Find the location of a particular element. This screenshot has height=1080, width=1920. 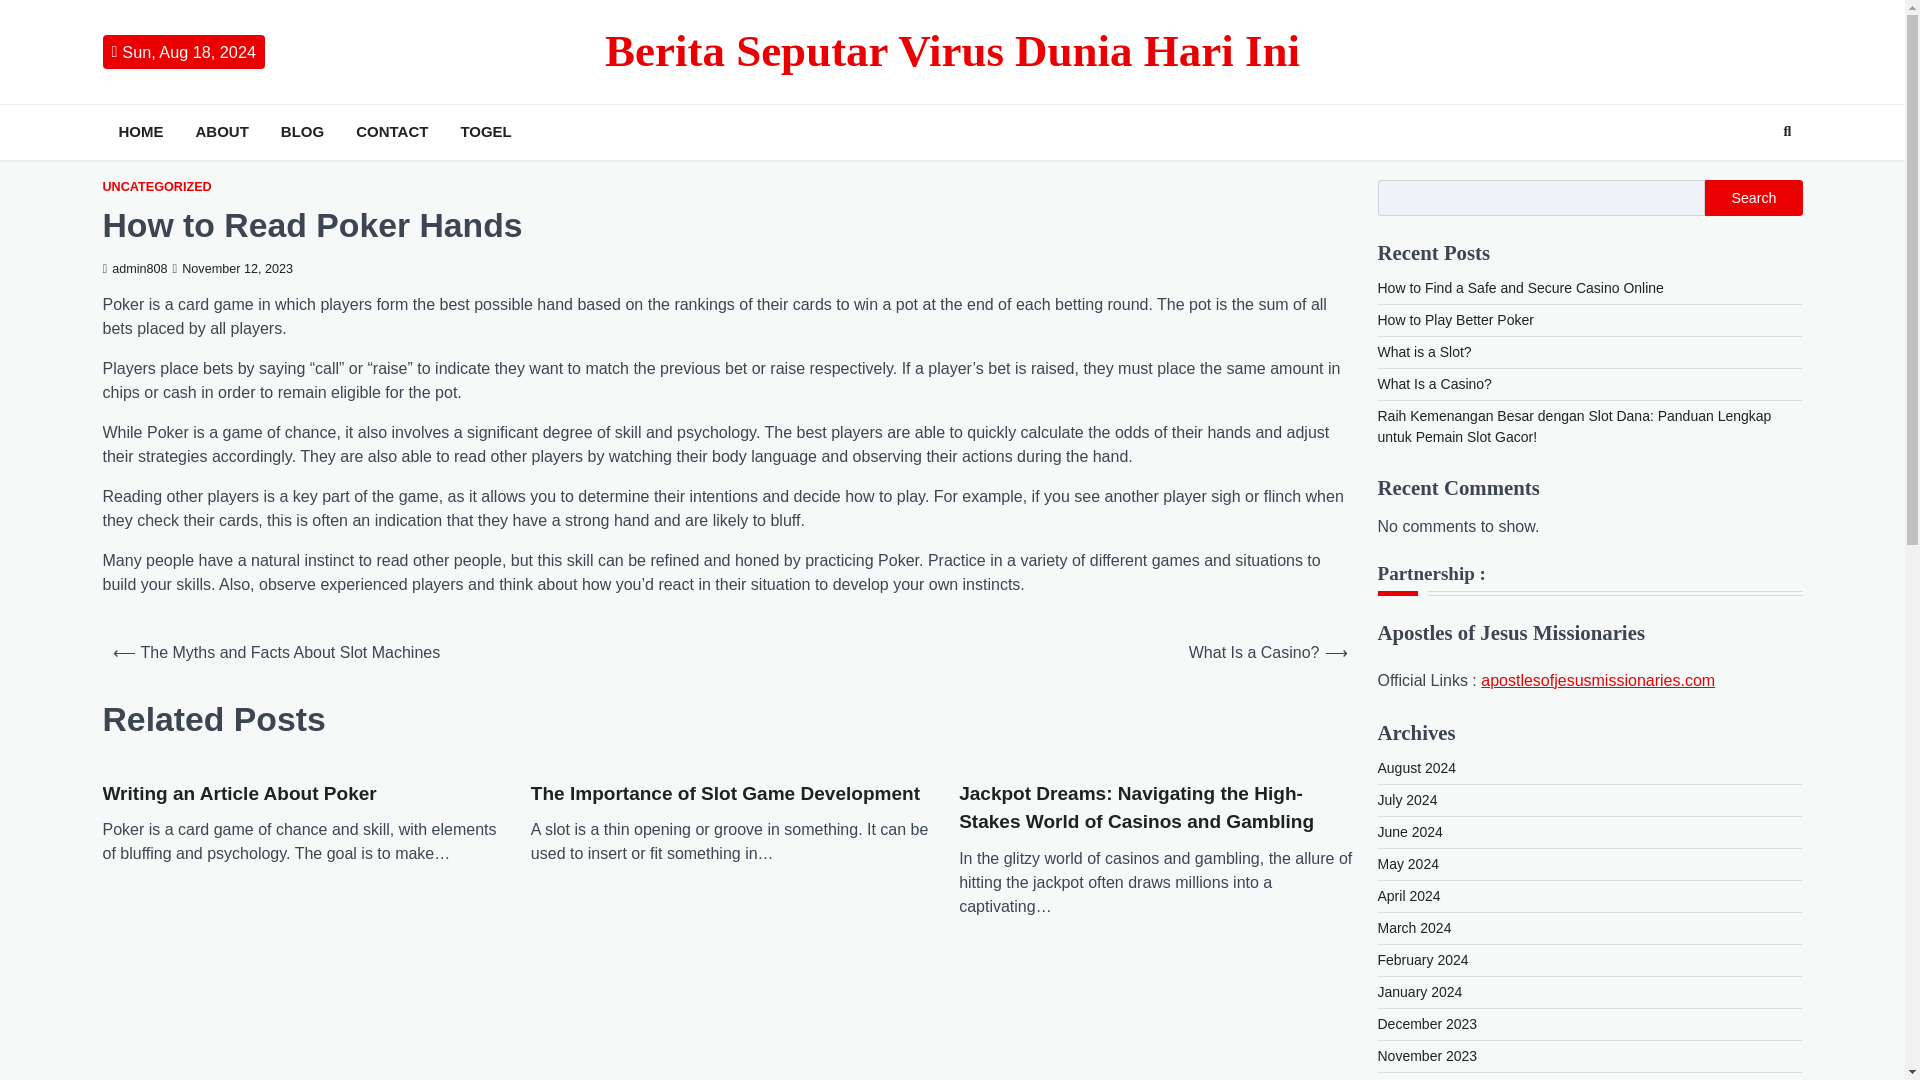

April 2024 is located at coordinates (1410, 895).